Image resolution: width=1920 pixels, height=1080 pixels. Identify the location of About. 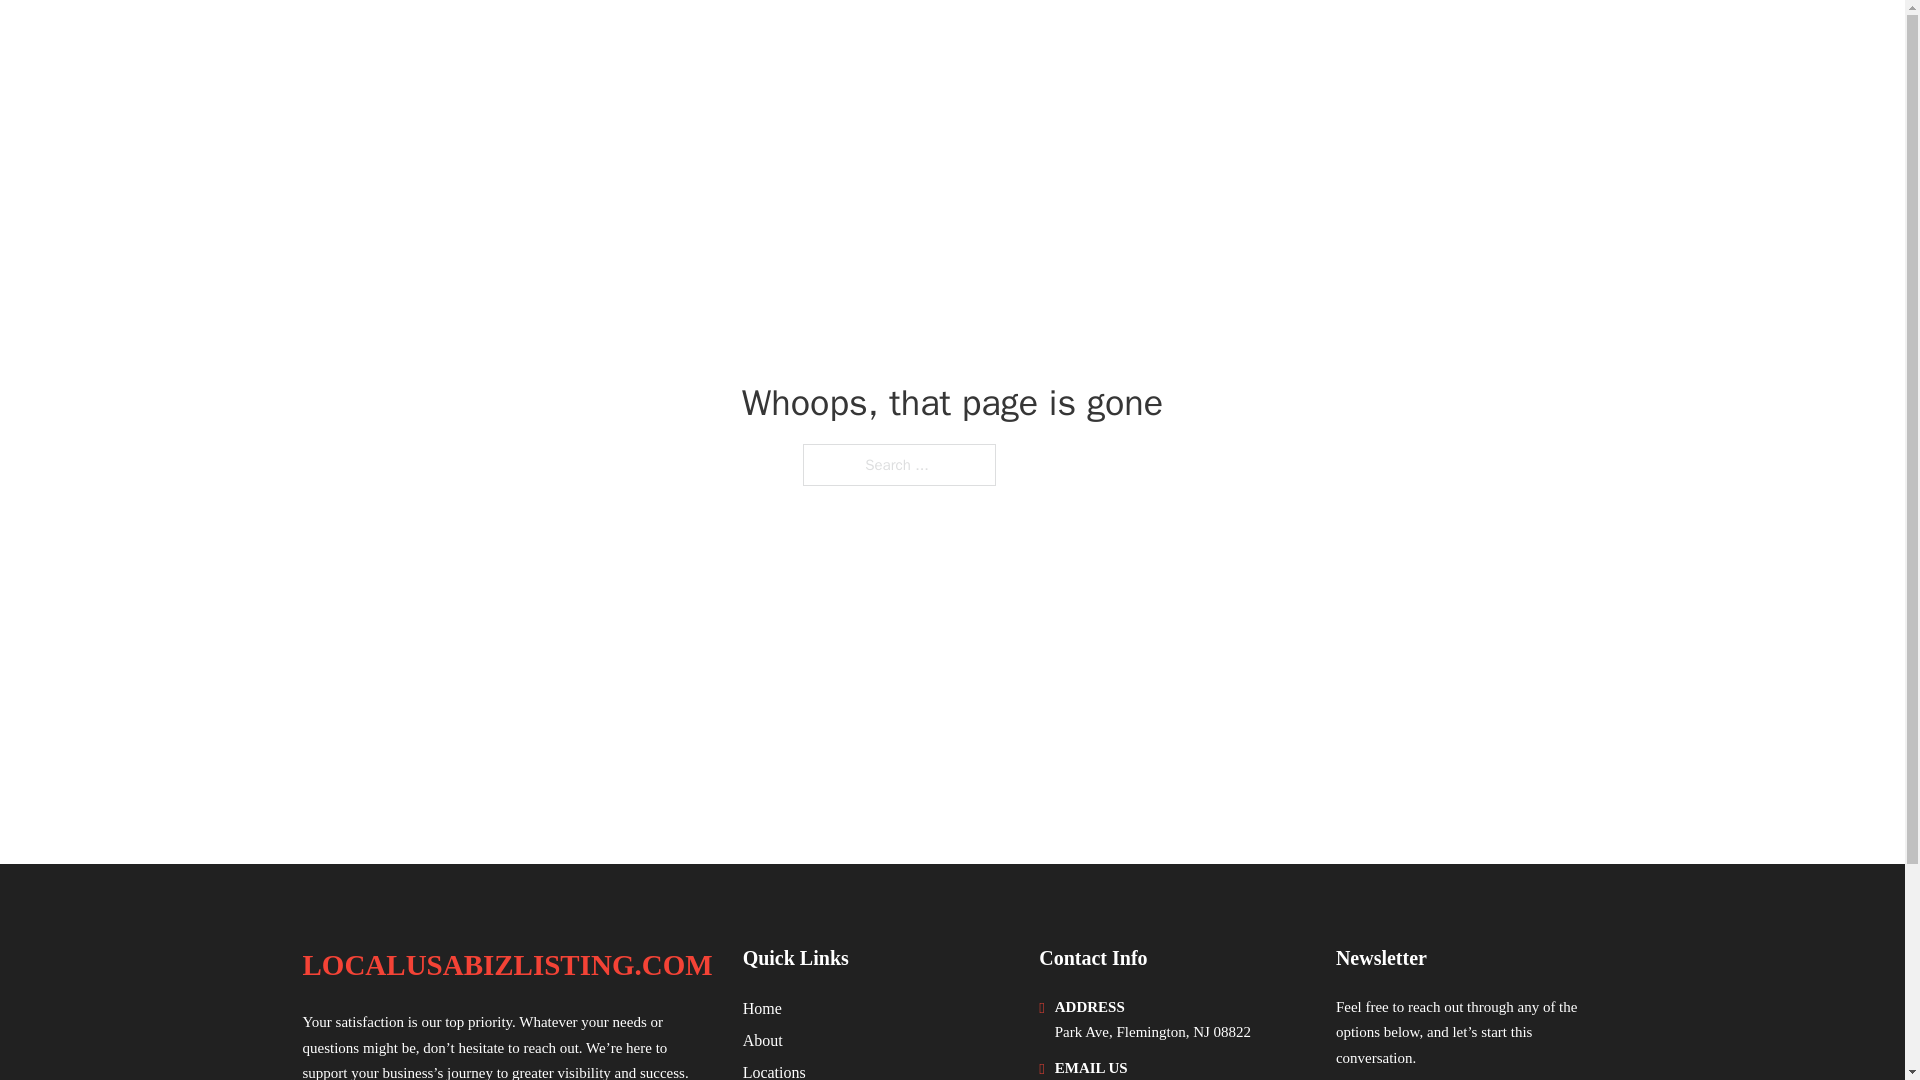
(763, 1040).